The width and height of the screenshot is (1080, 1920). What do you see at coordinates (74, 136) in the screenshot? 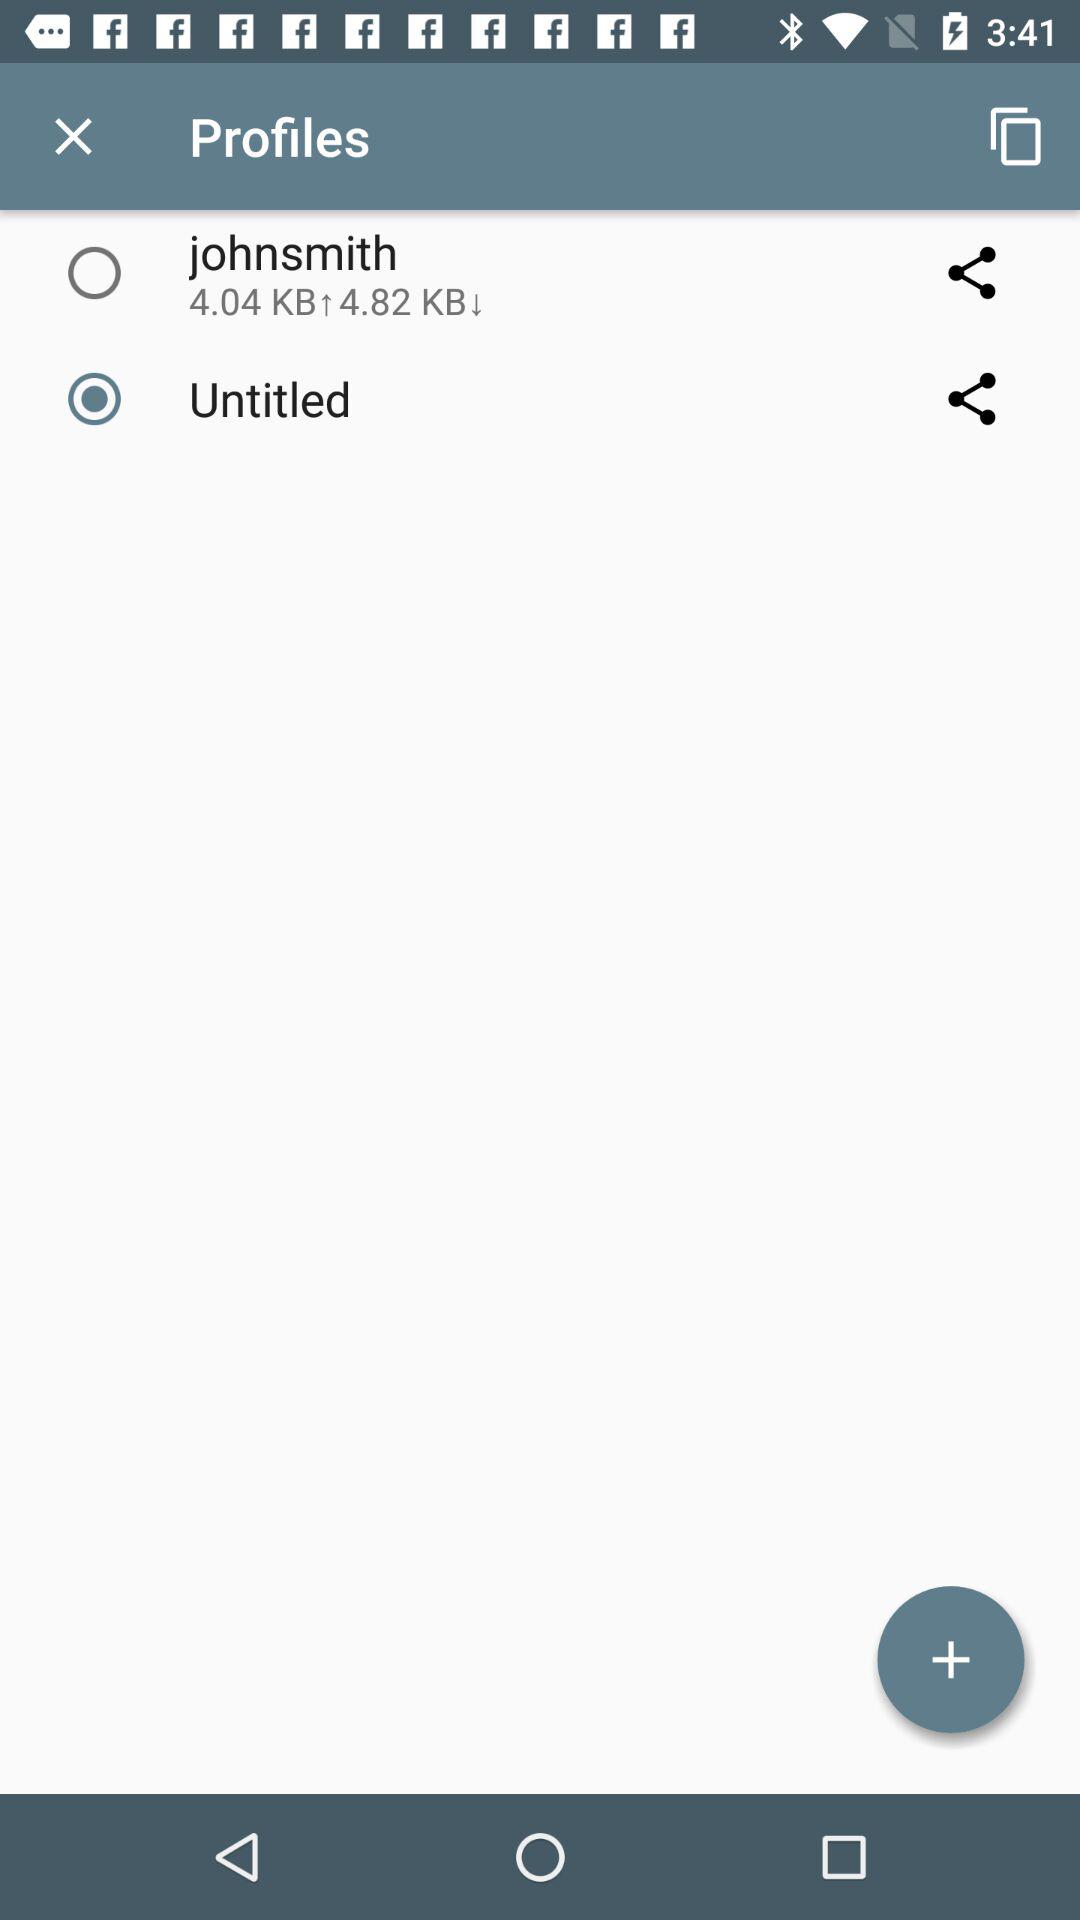
I see `close the menu` at bounding box center [74, 136].